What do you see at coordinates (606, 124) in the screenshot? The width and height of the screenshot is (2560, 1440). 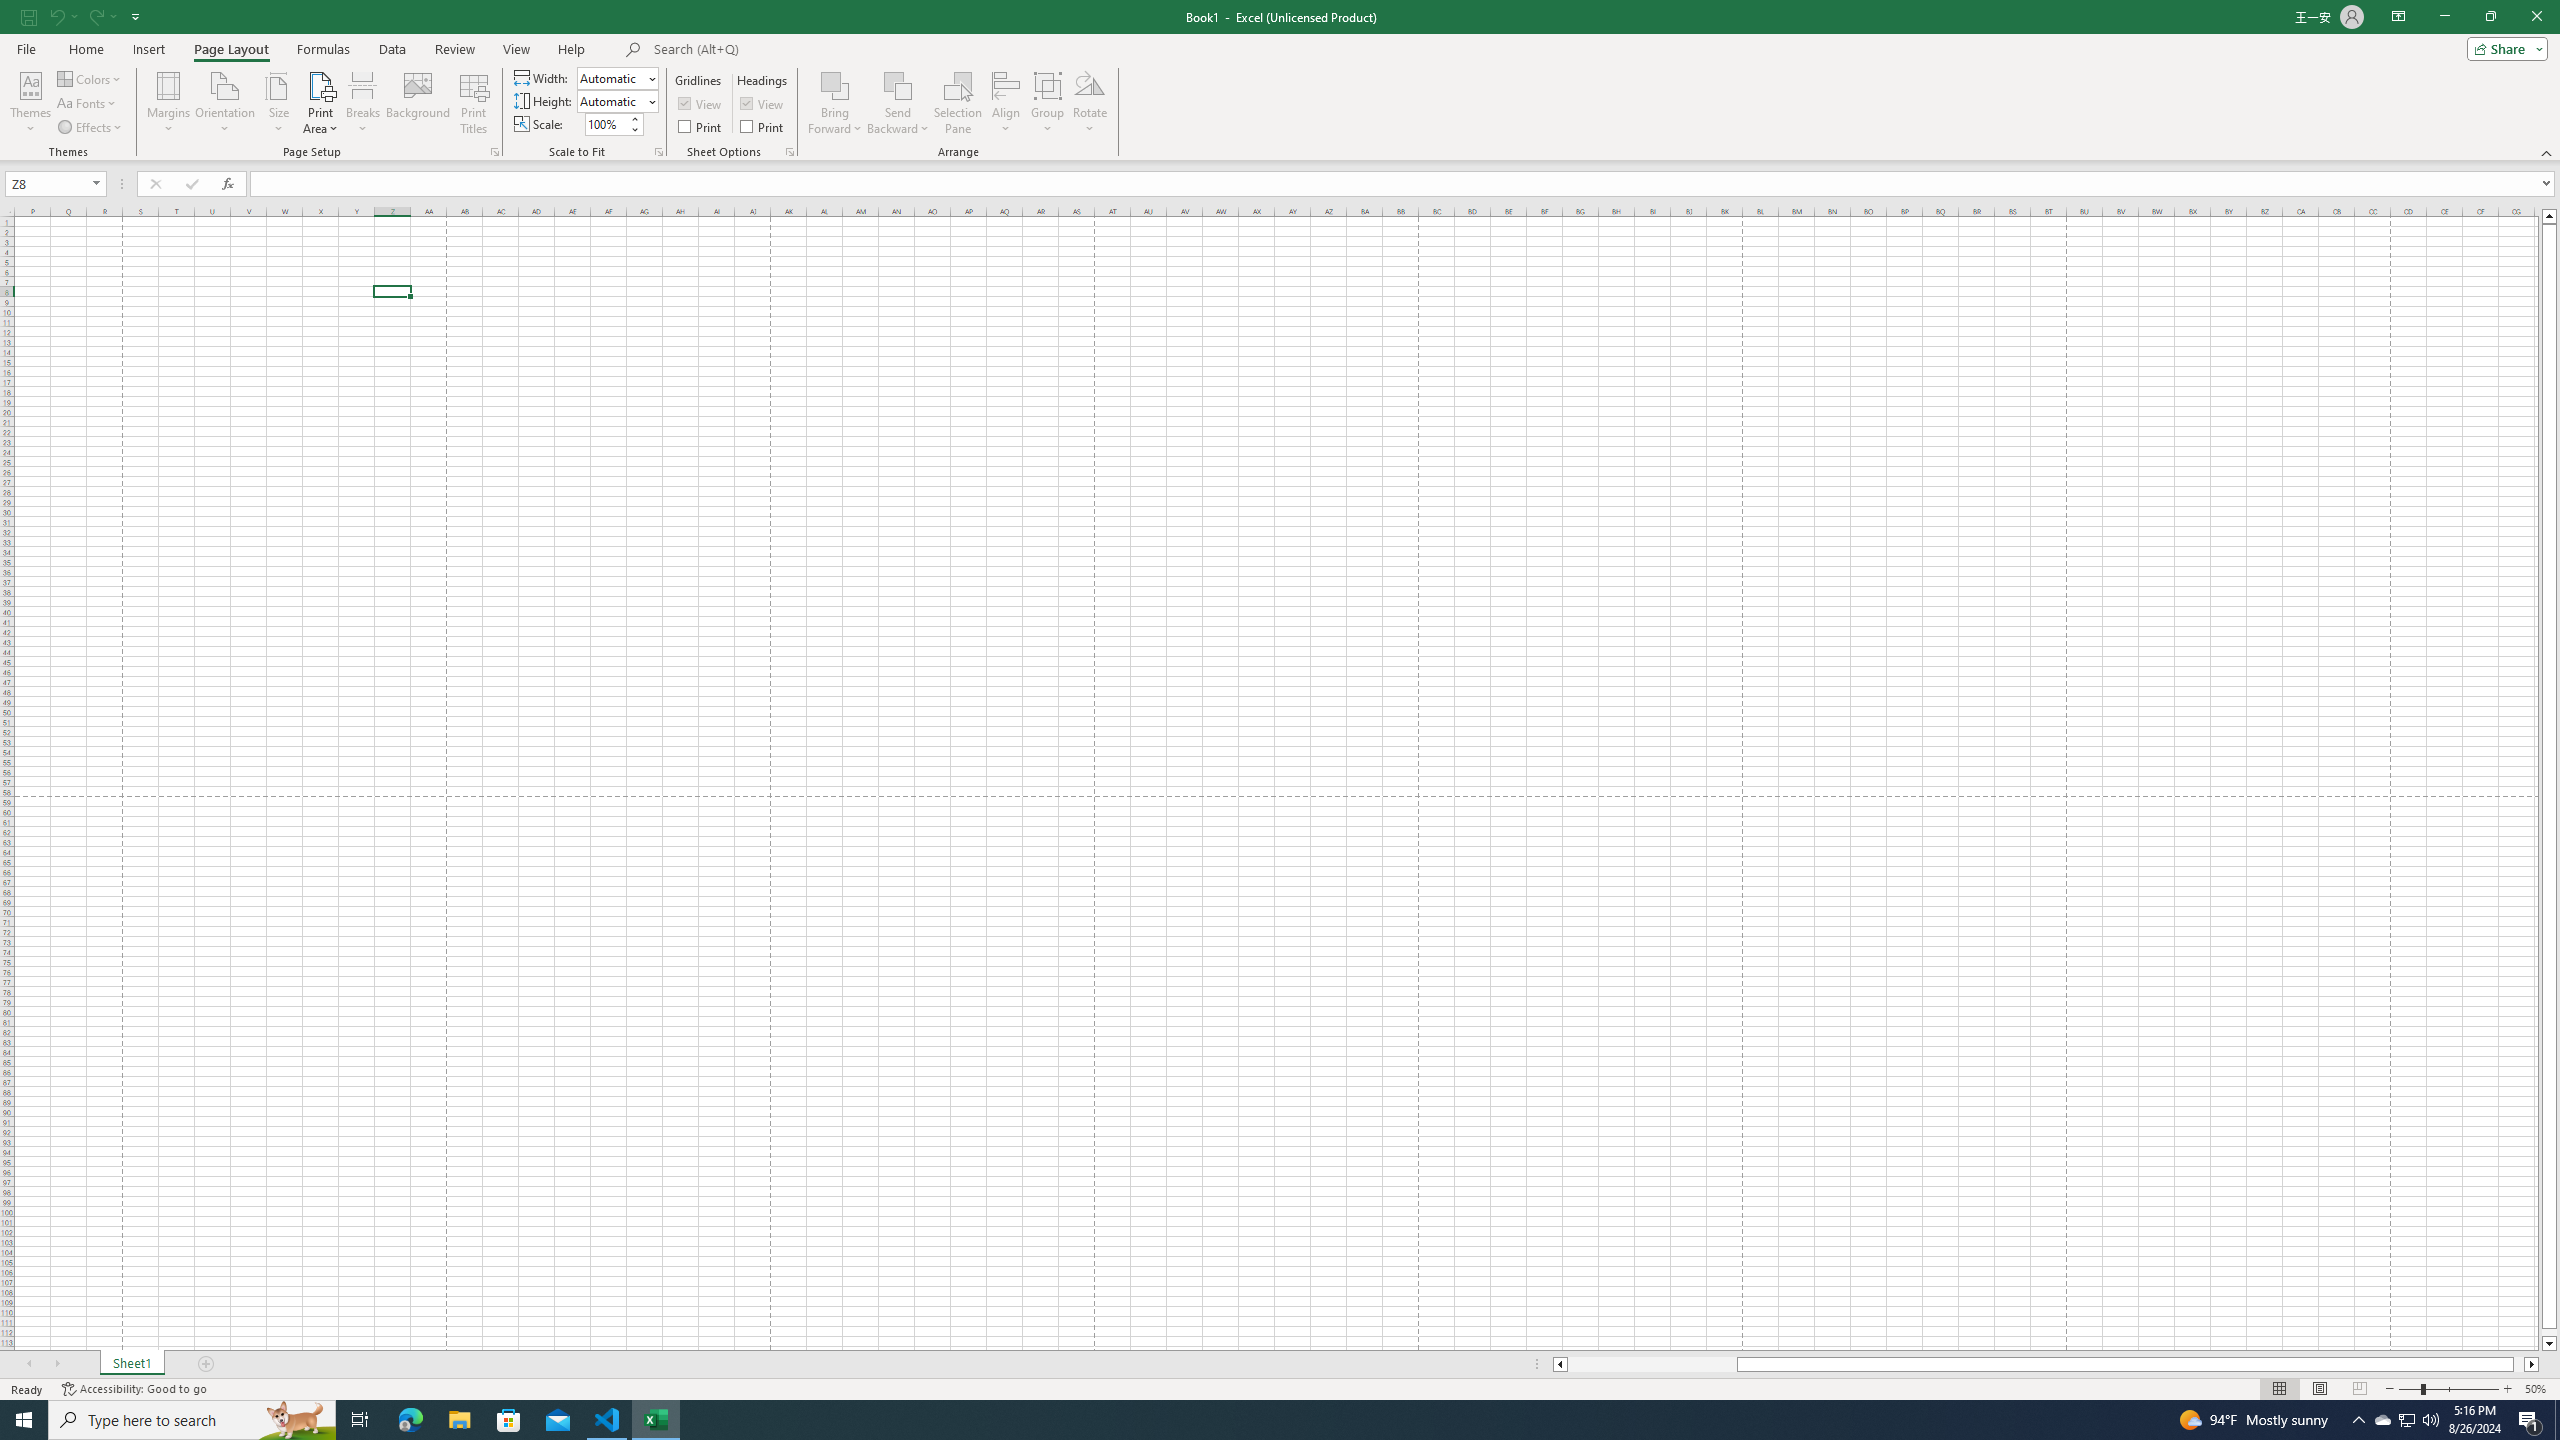 I see `Scale` at bounding box center [606, 124].